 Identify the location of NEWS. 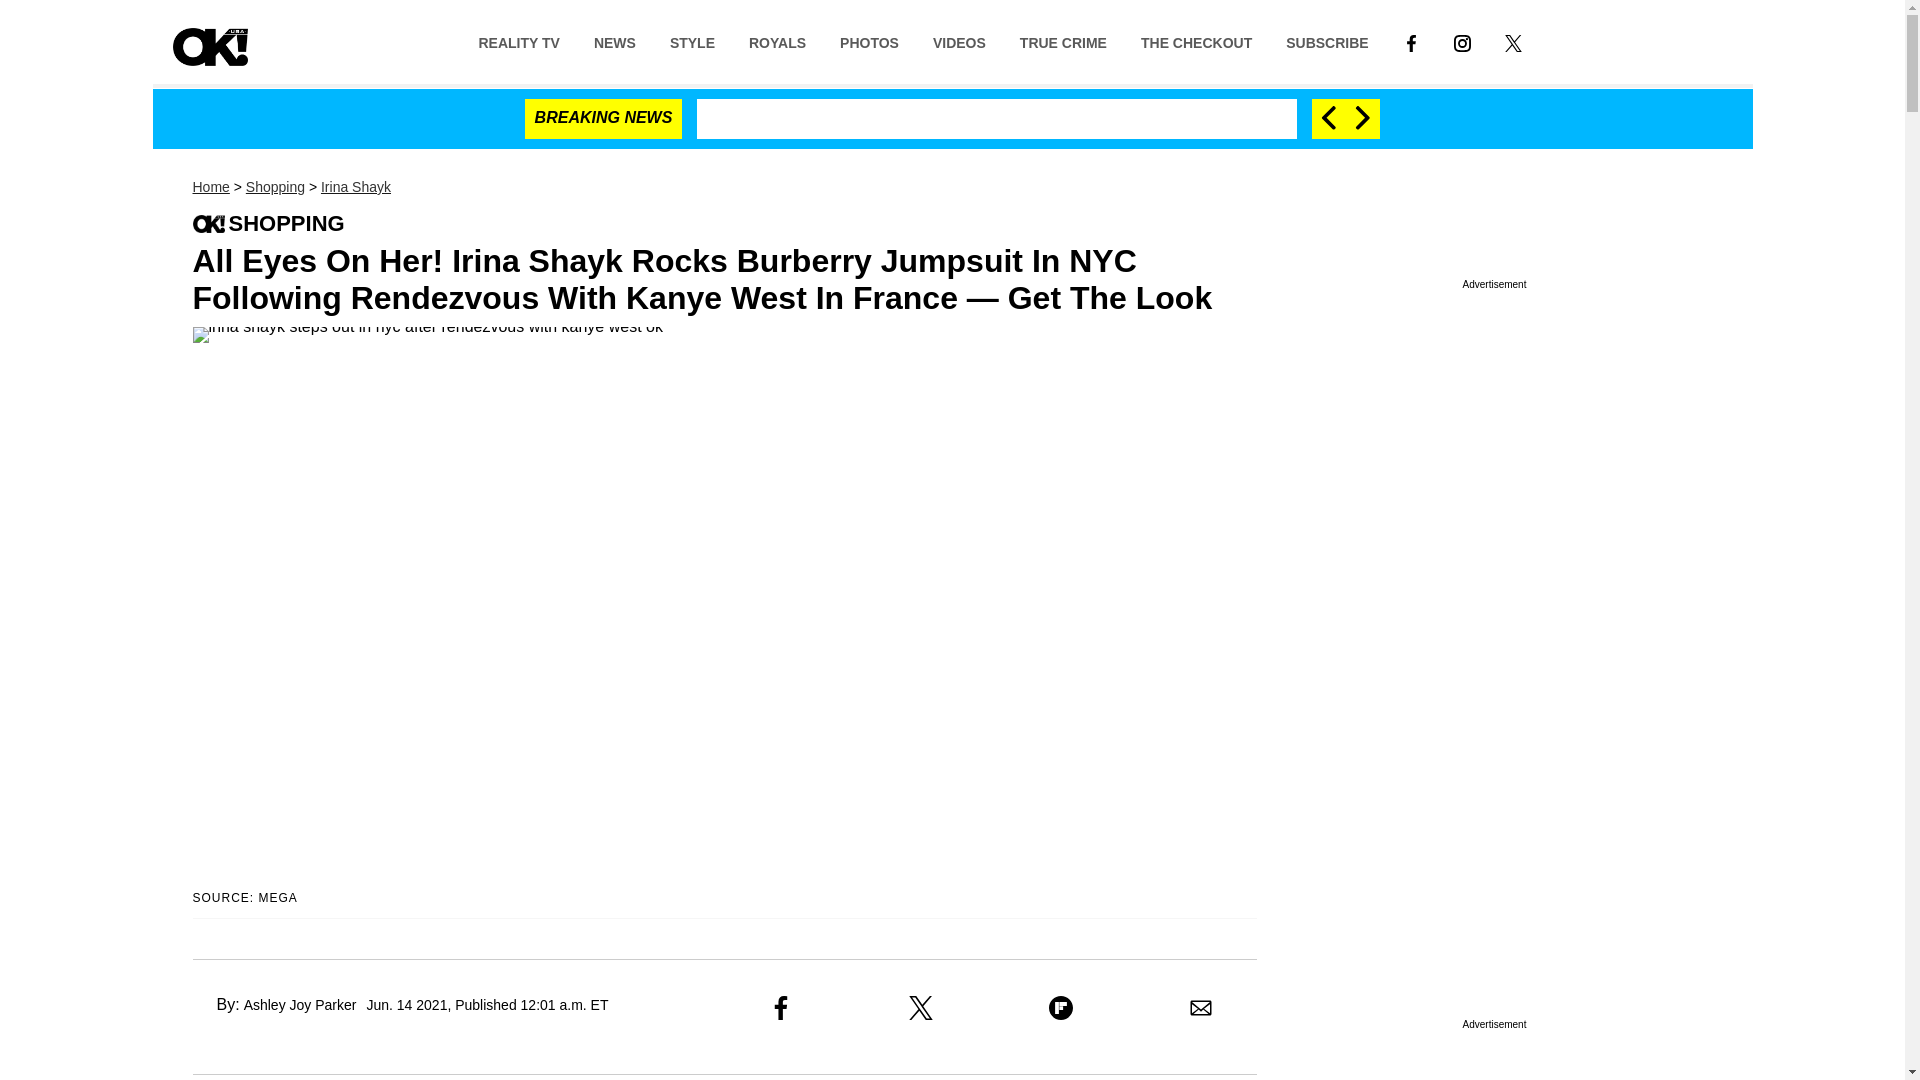
(614, 41).